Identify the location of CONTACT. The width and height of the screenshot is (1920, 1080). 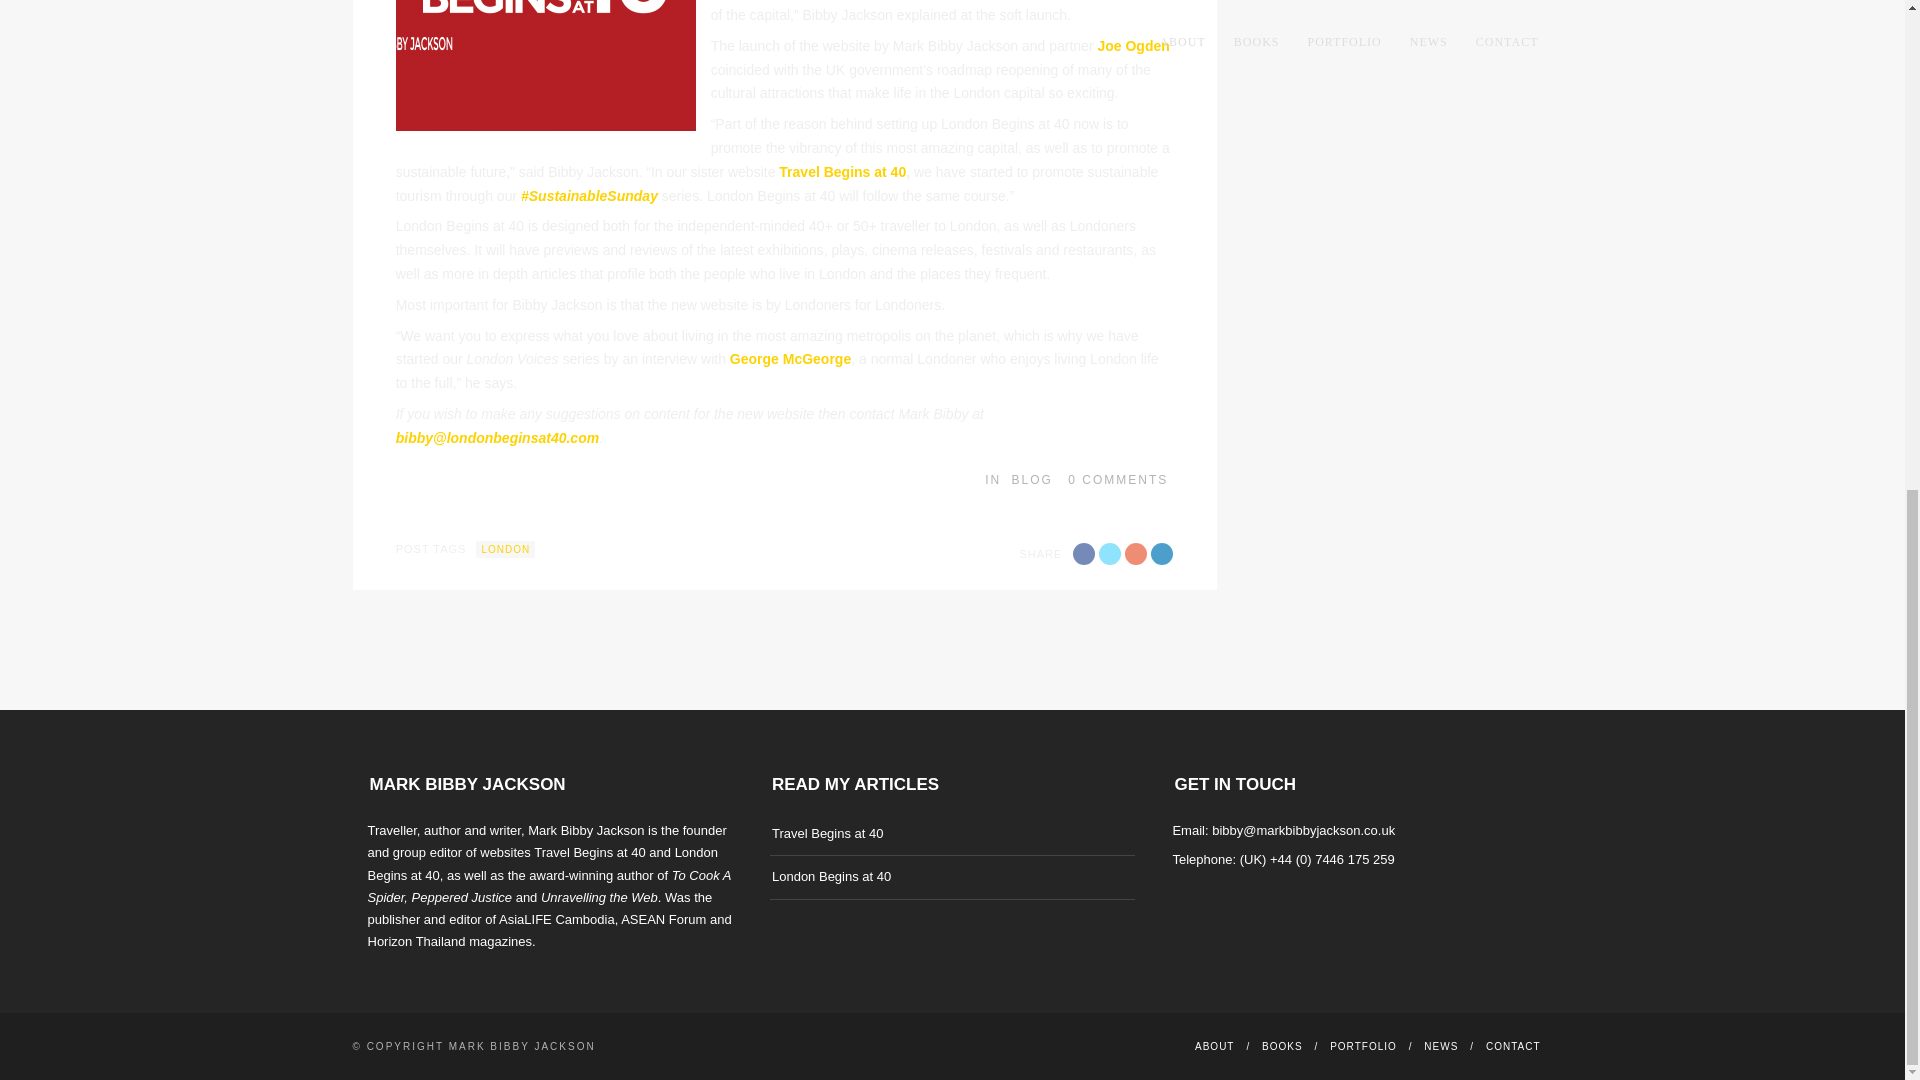
(1514, 1046).